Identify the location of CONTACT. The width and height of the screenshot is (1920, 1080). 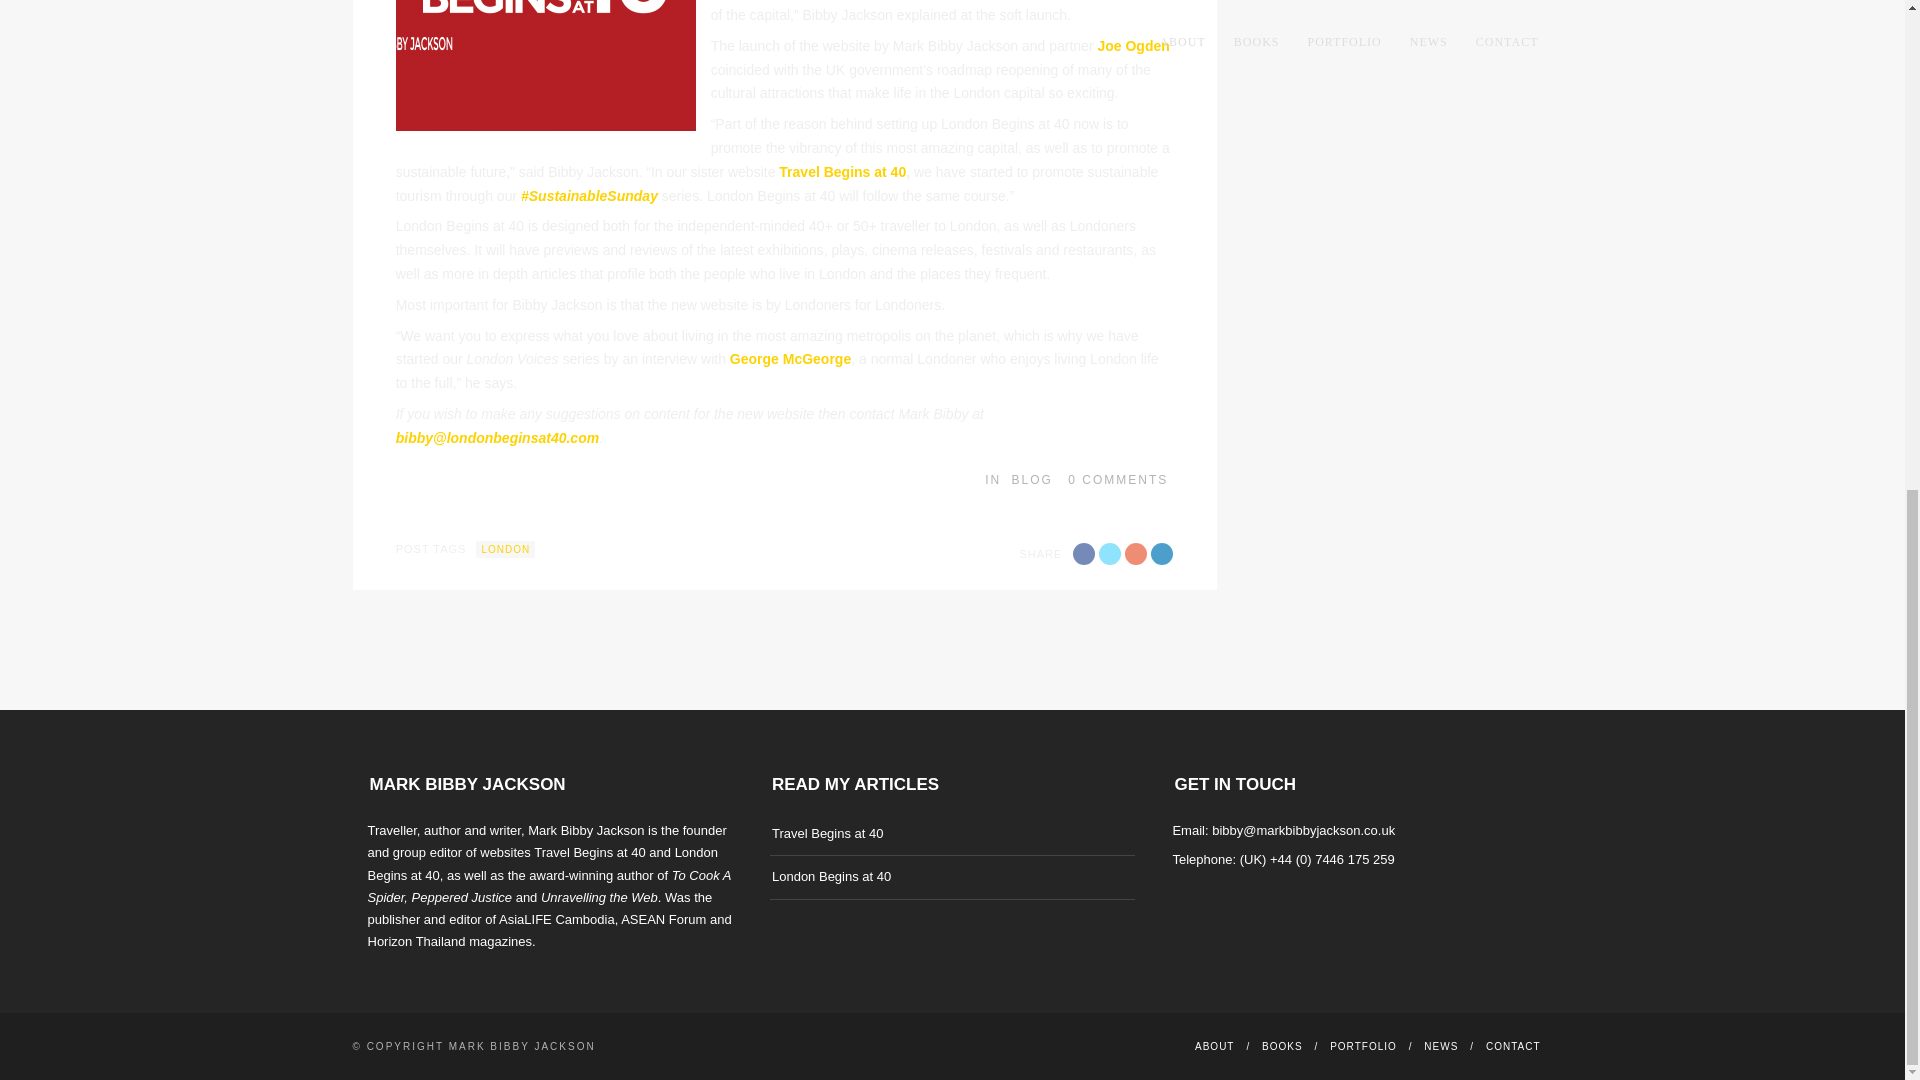
(1514, 1046).